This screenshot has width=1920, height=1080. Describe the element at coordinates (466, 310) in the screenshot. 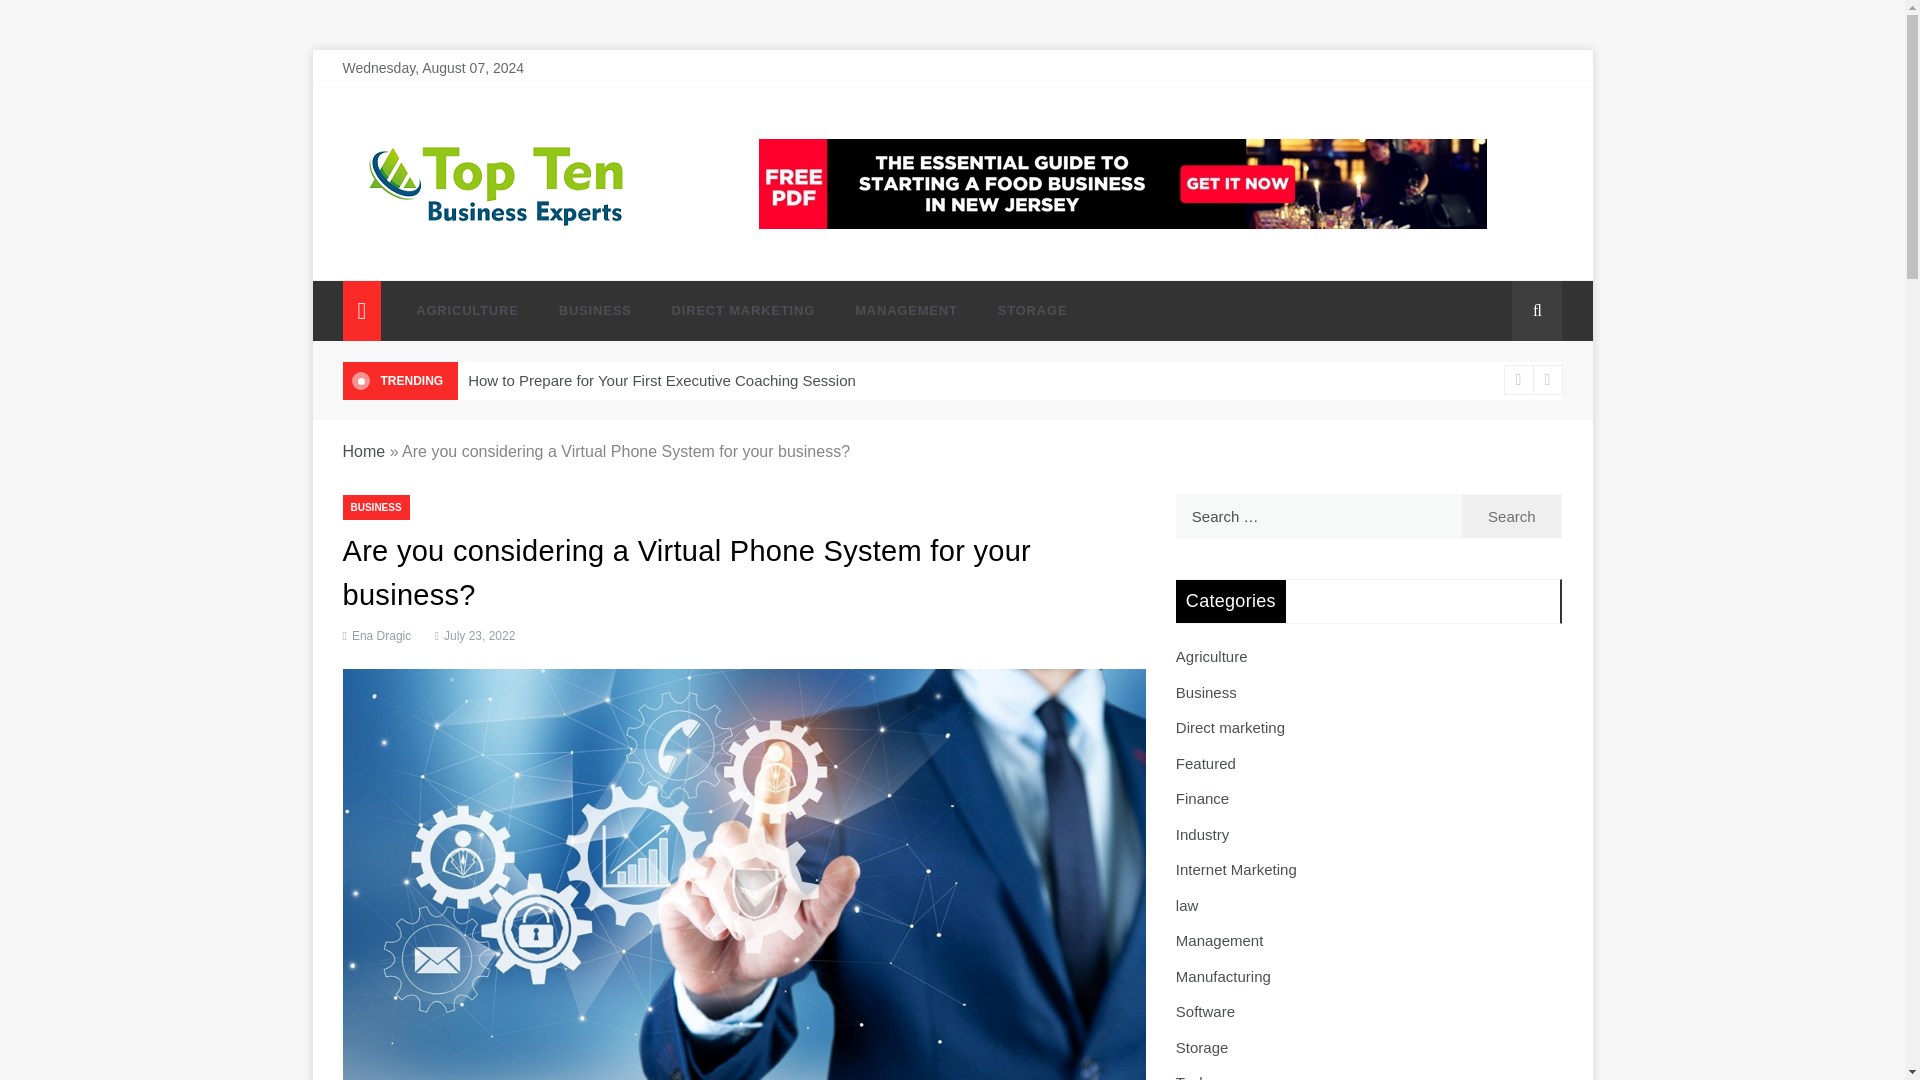

I see `AGRICULTURE` at that location.